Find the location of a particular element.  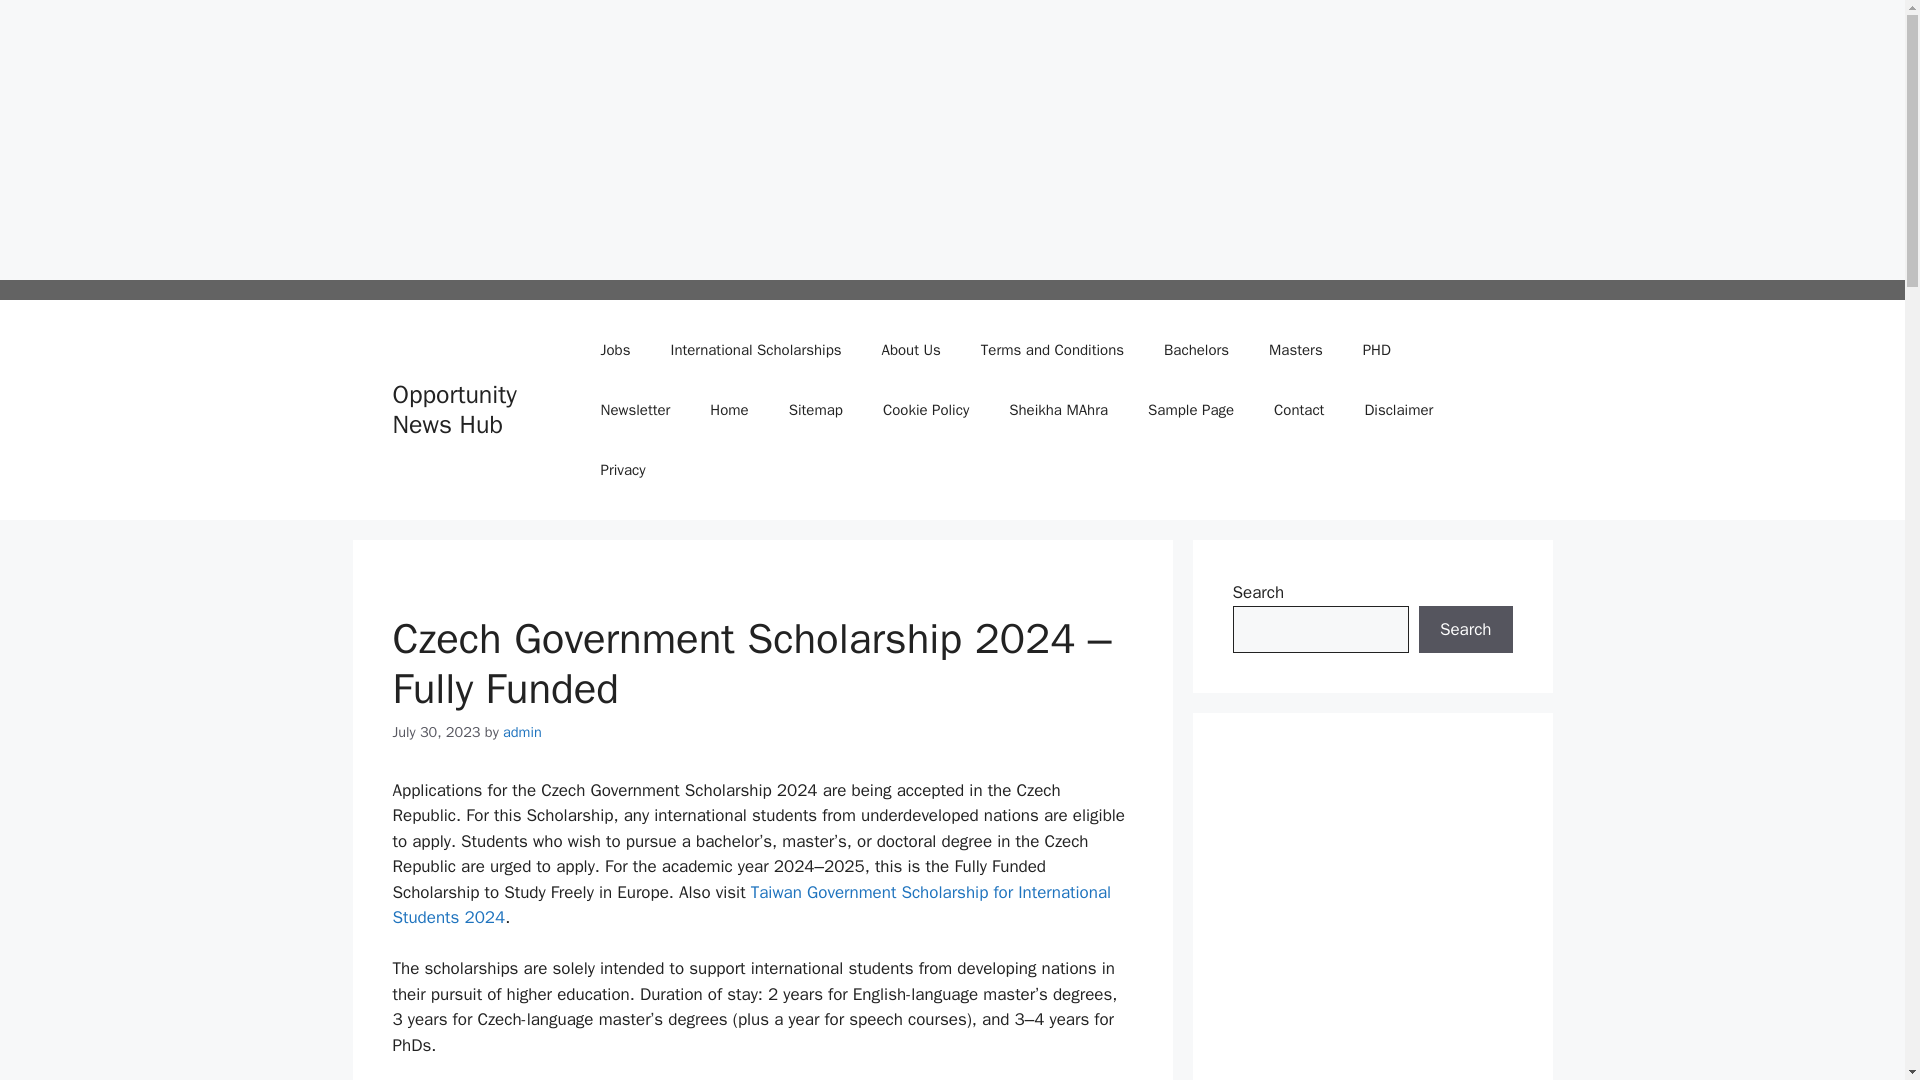

Terms and Conditions is located at coordinates (1052, 350).